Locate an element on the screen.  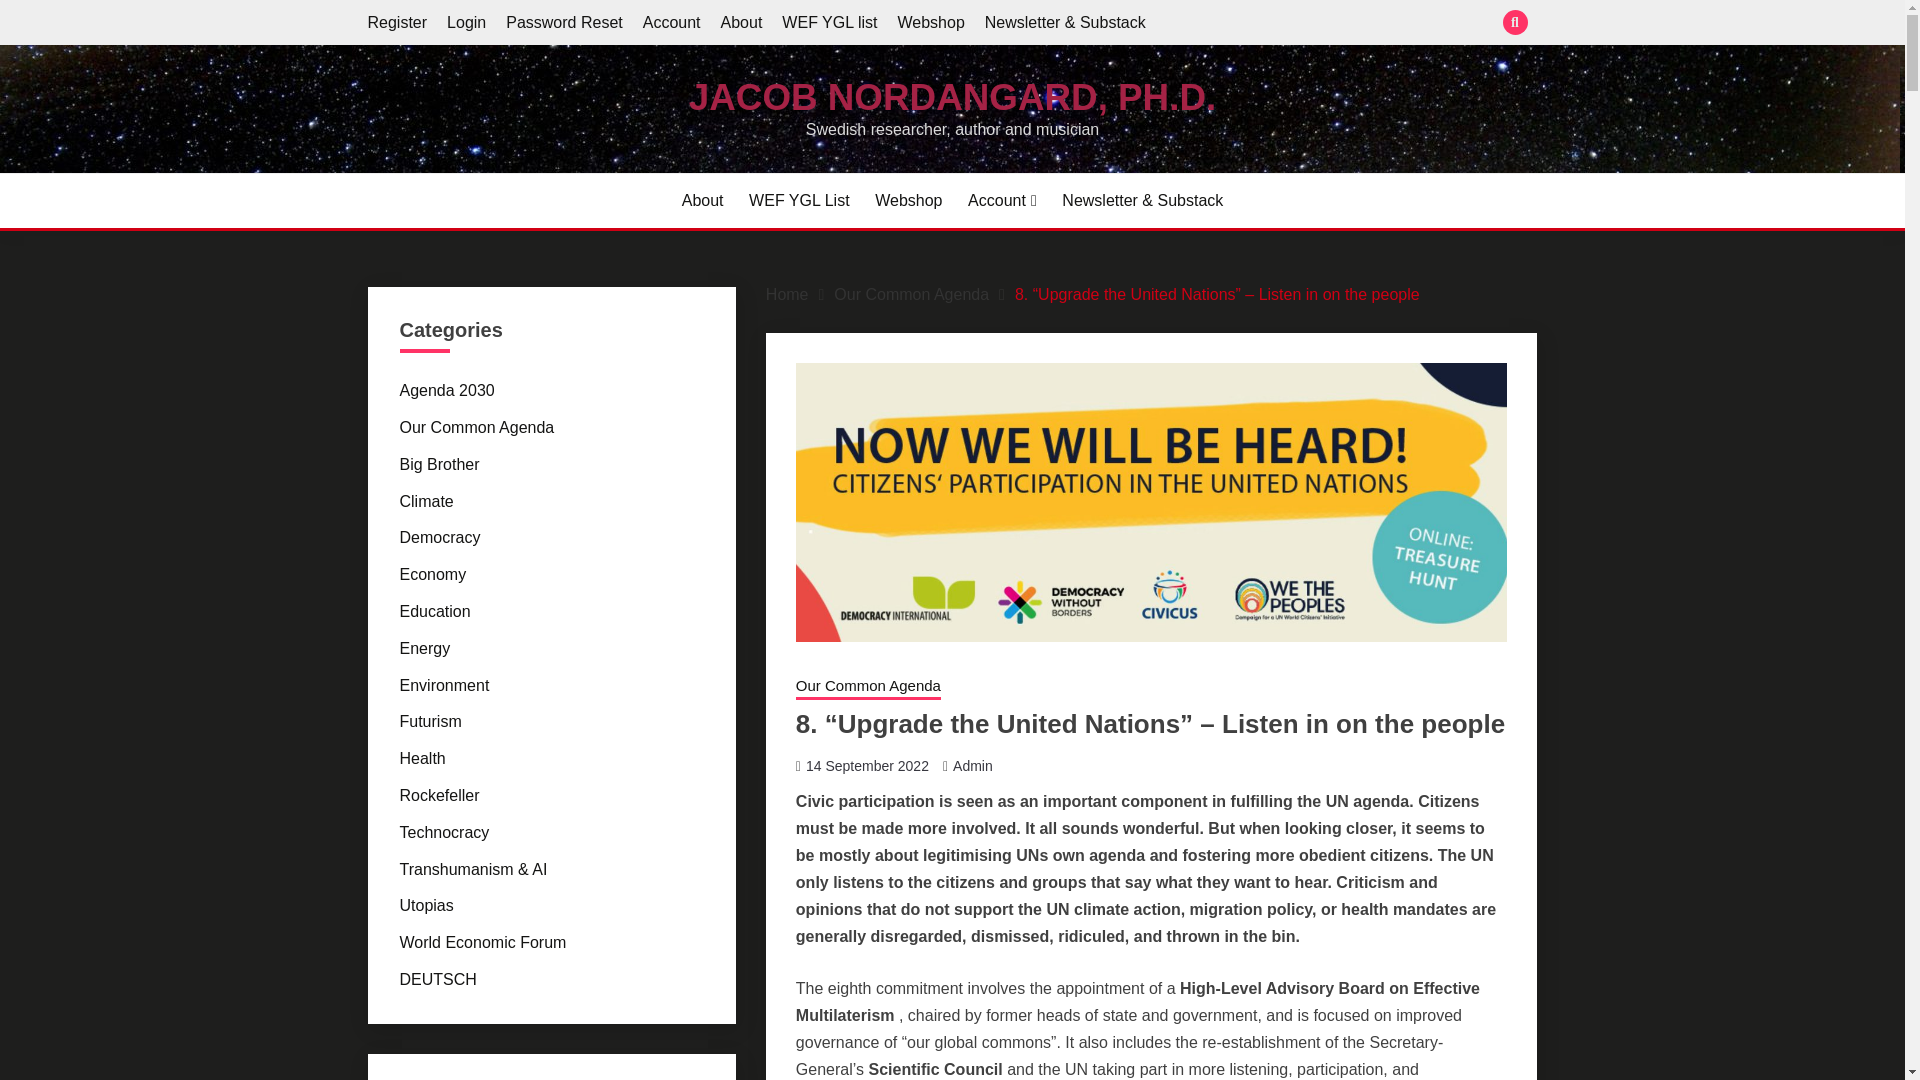
14 September 2022 is located at coordinates (868, 766).